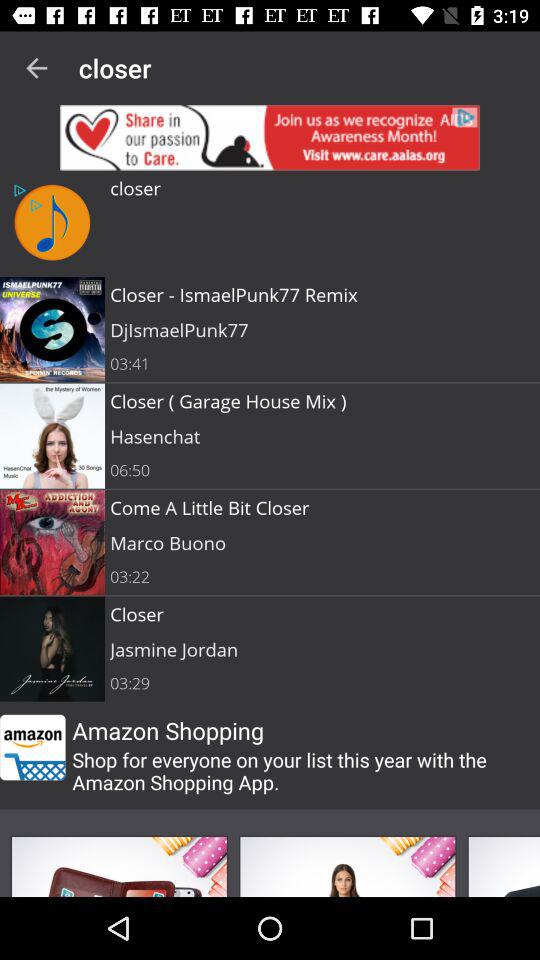 The width and height of the screenshot is (540, 960). I want to click on advert banner, so click(270, 138).